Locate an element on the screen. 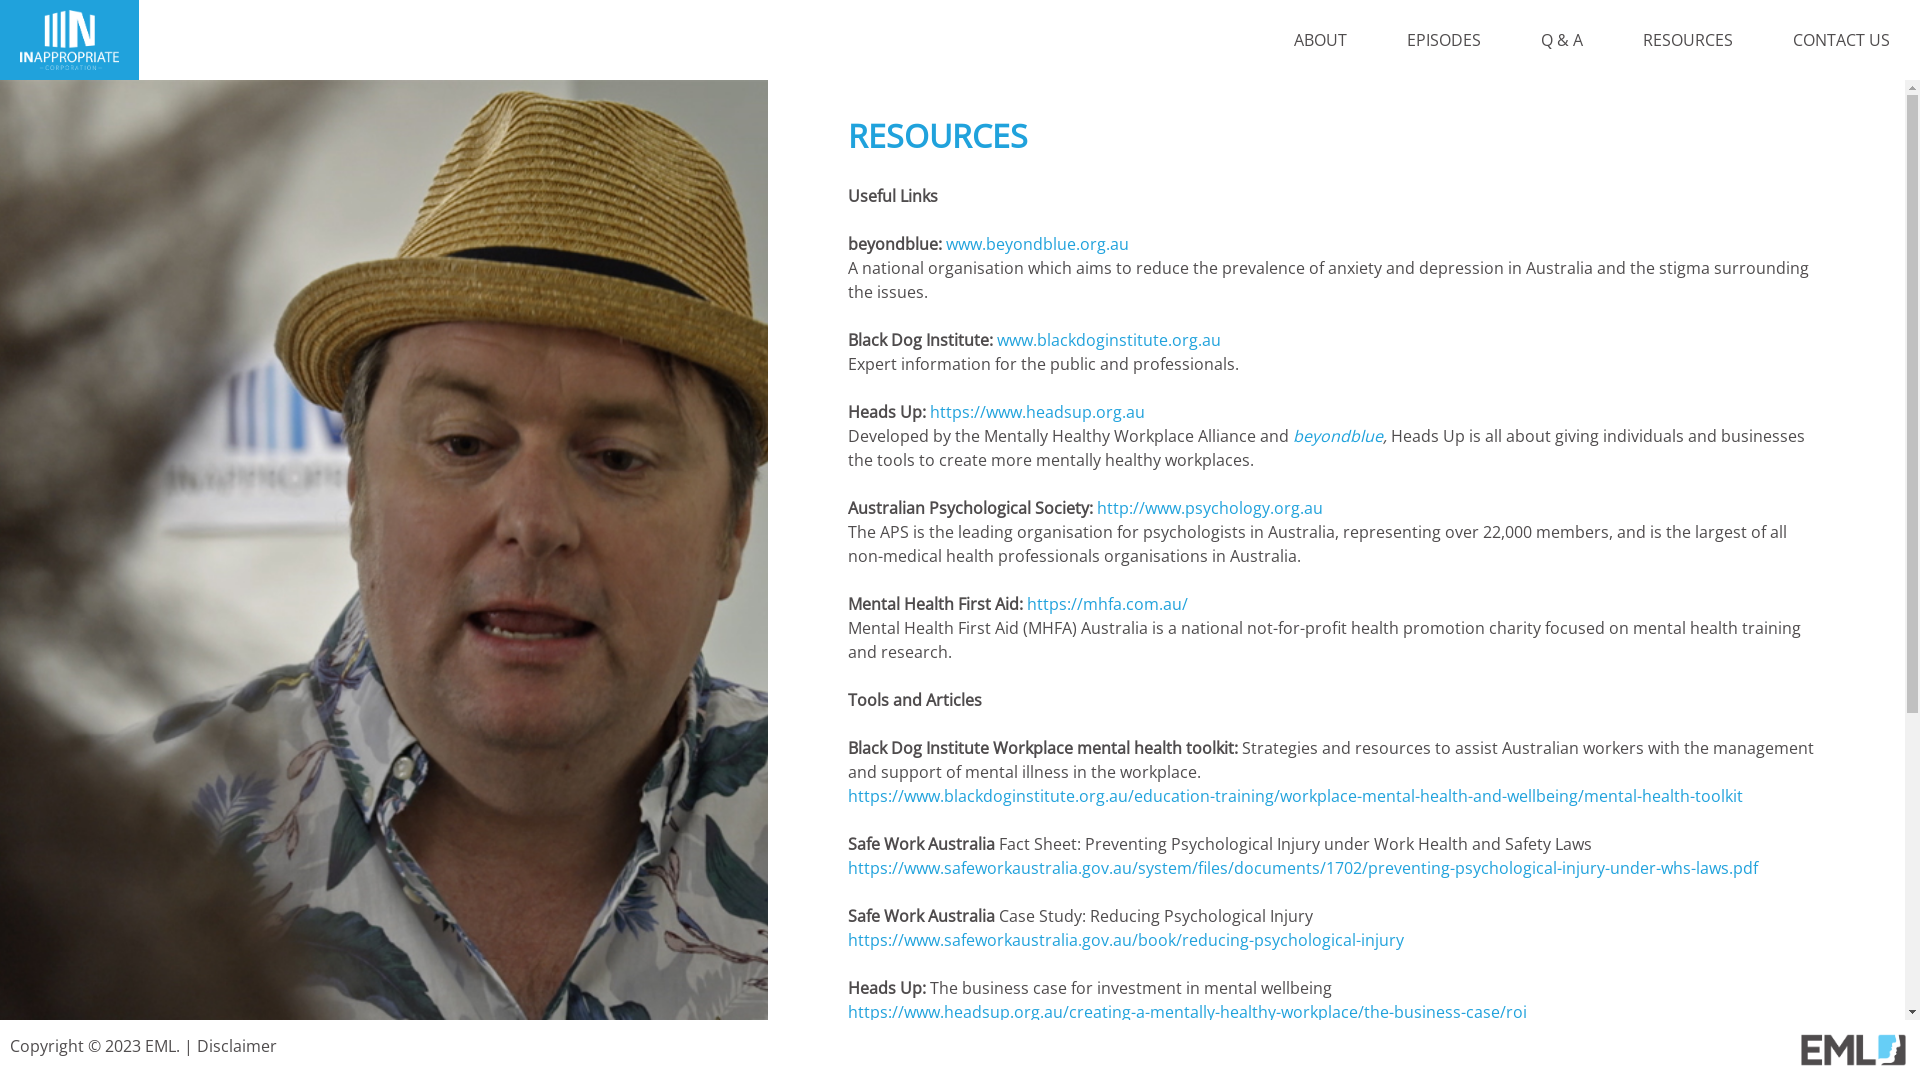  beyondblue is located at coordinates (1338, 436).